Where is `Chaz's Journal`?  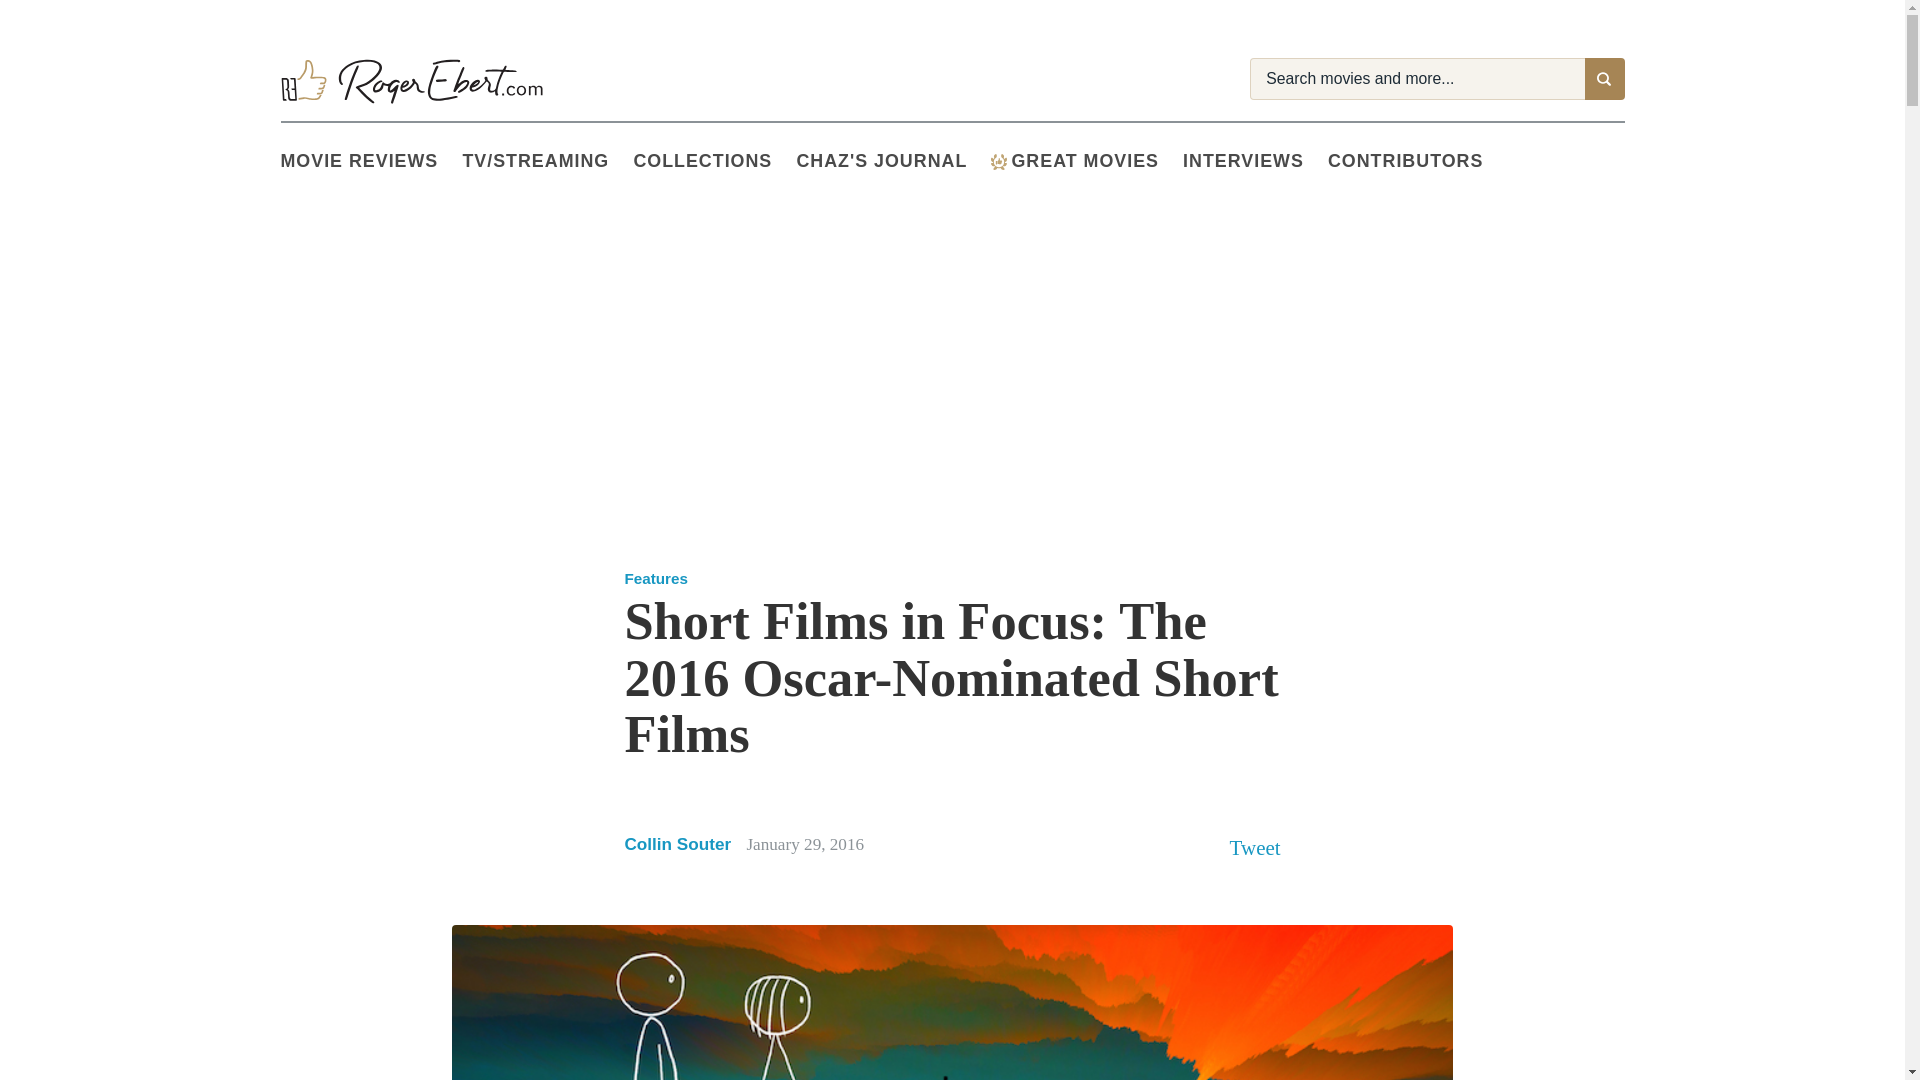 Chaz's Journal is located at coordinates (893, 162).